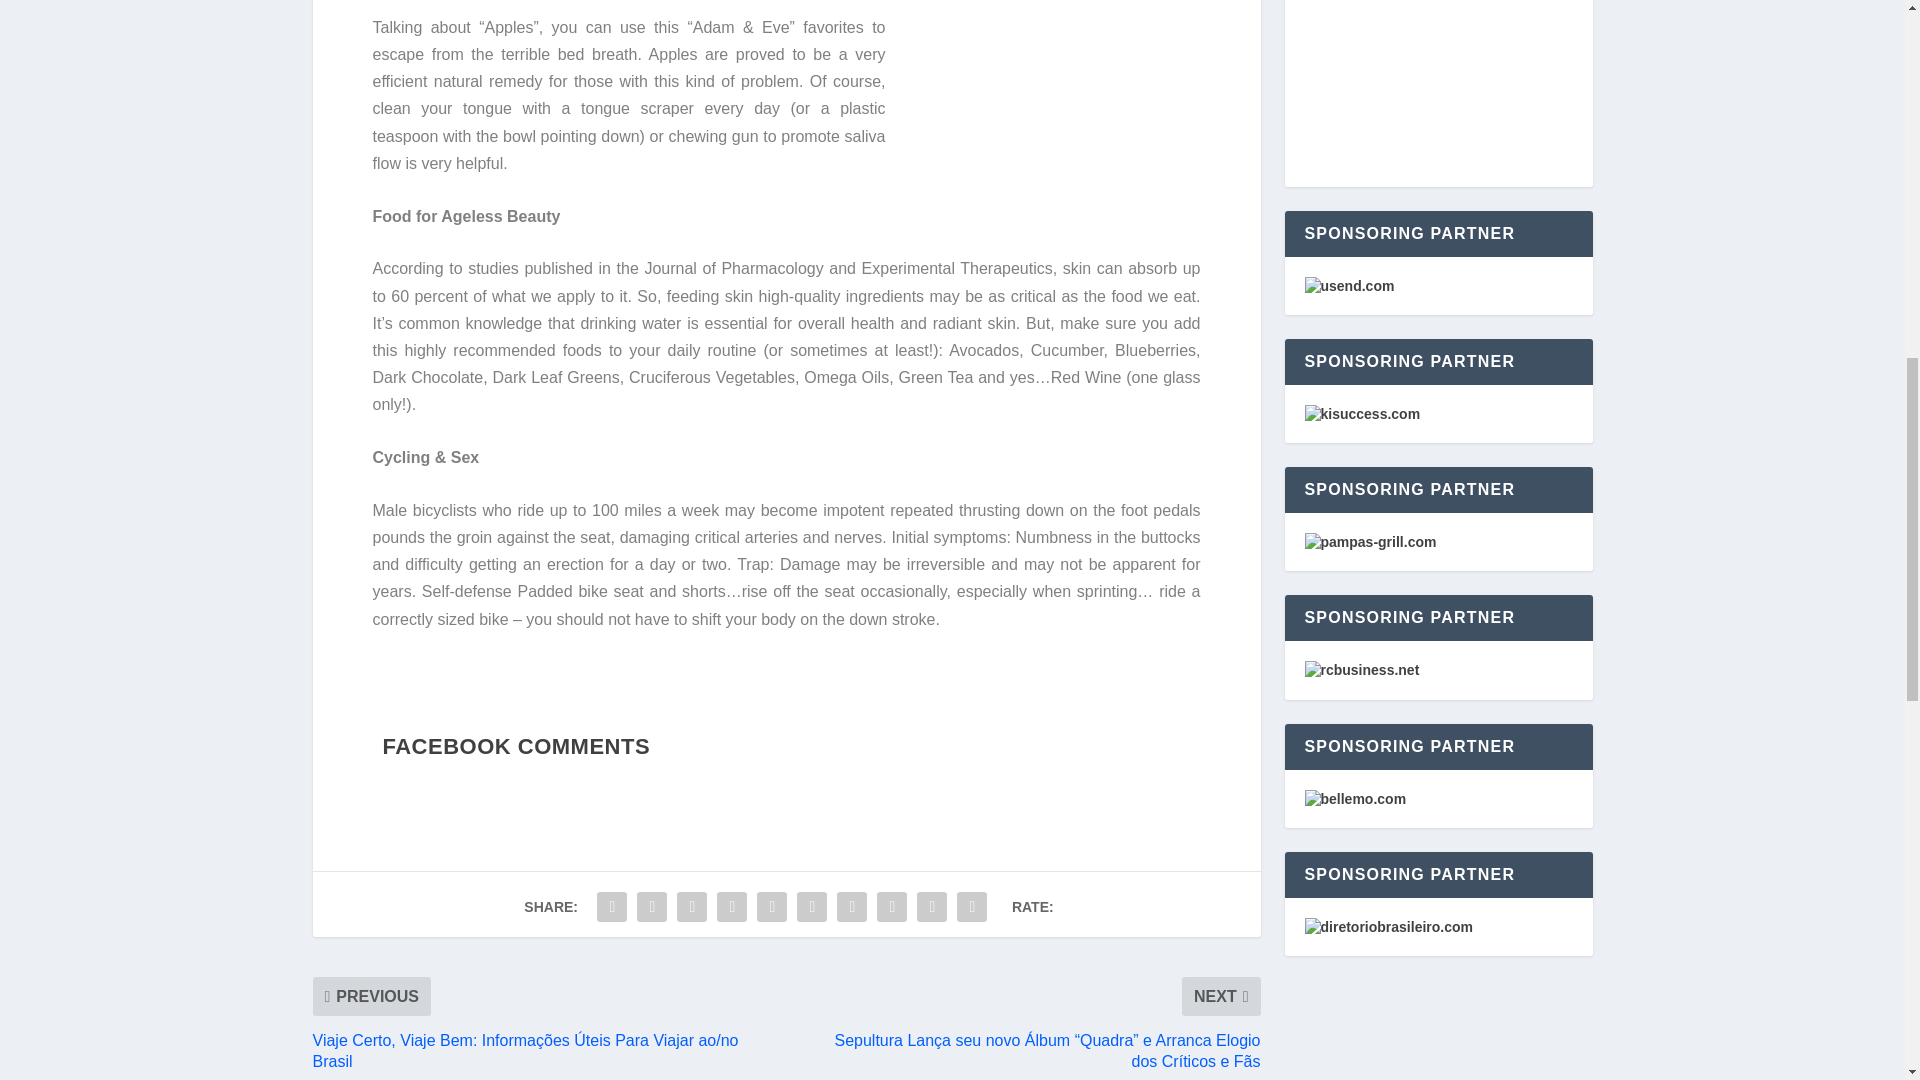 This screenshot has width=1920, height=1080. Describe the element at coordinates (652, 906) in the screenshot. I see `Share "5 Tips to Boost Health and Fitness" via Twitter` at that location.